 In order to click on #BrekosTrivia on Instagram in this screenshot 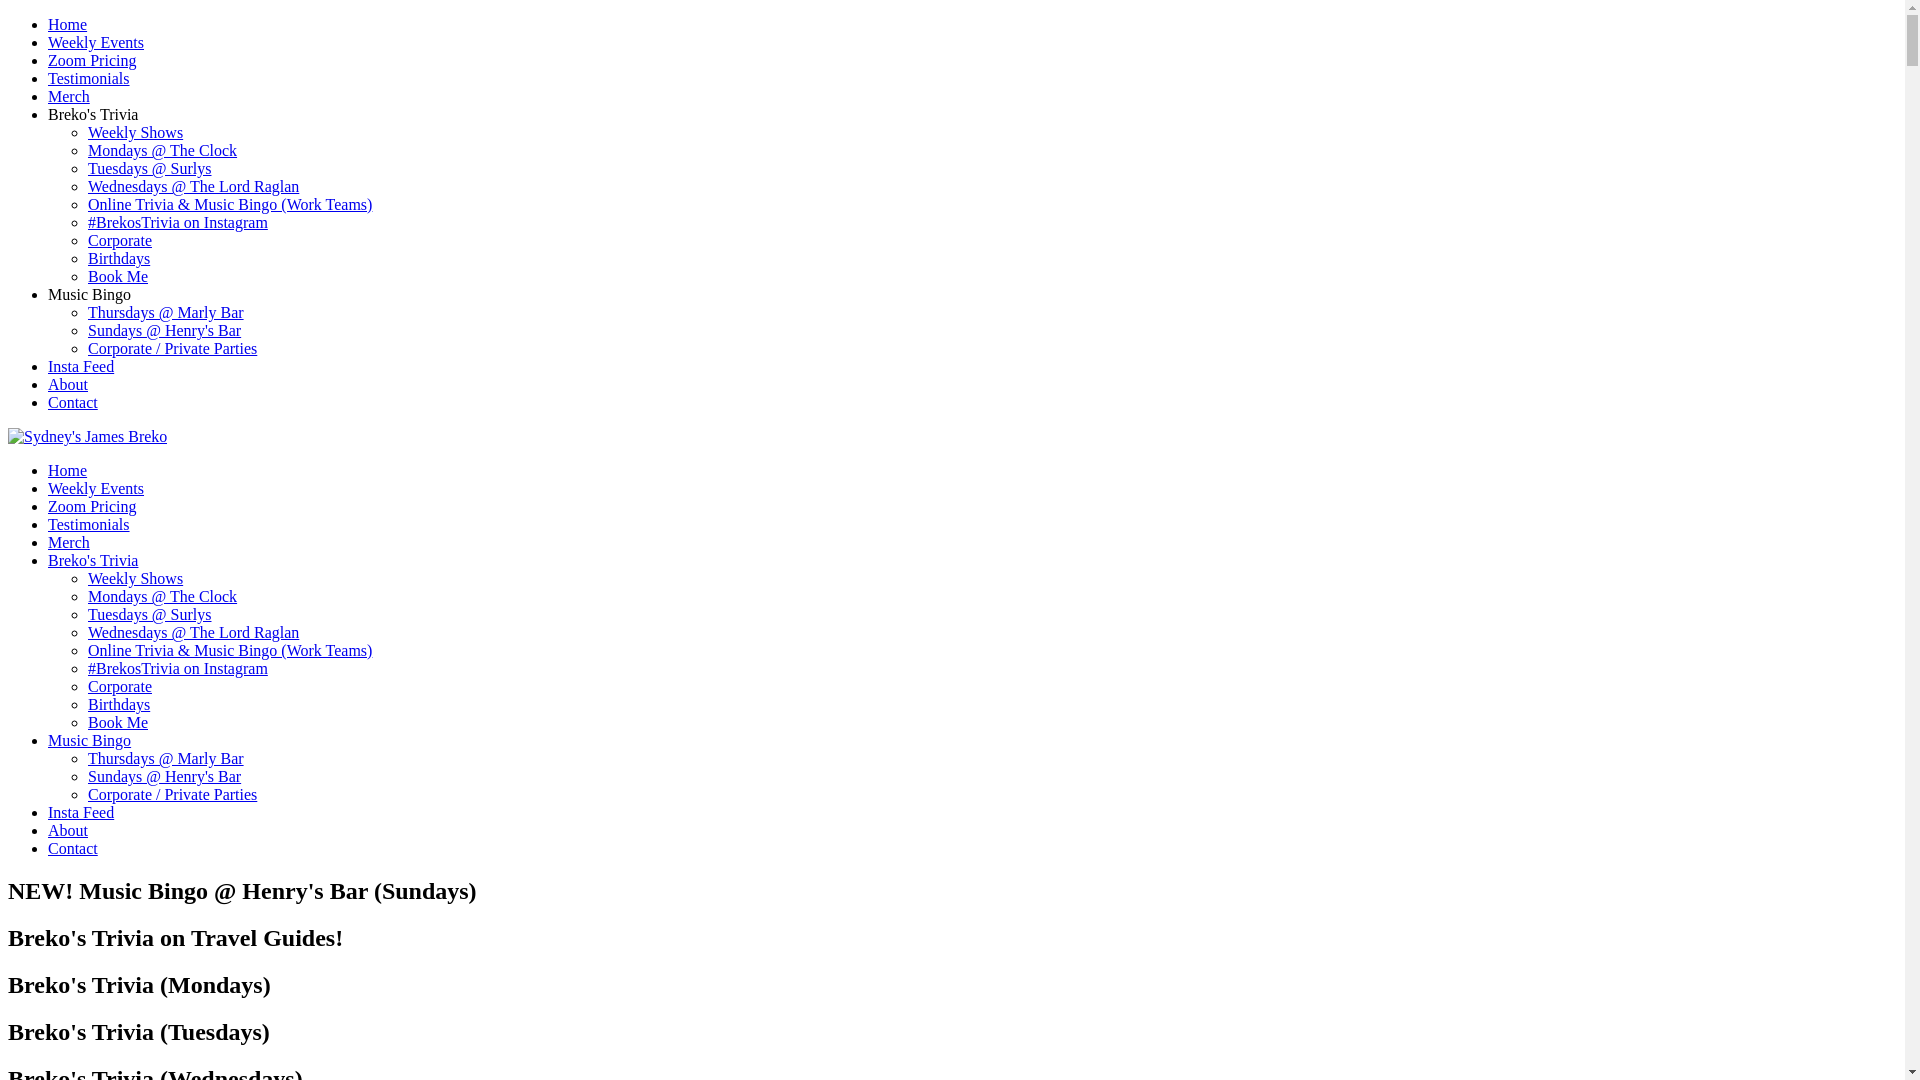, I will do `click(178, 222)`.